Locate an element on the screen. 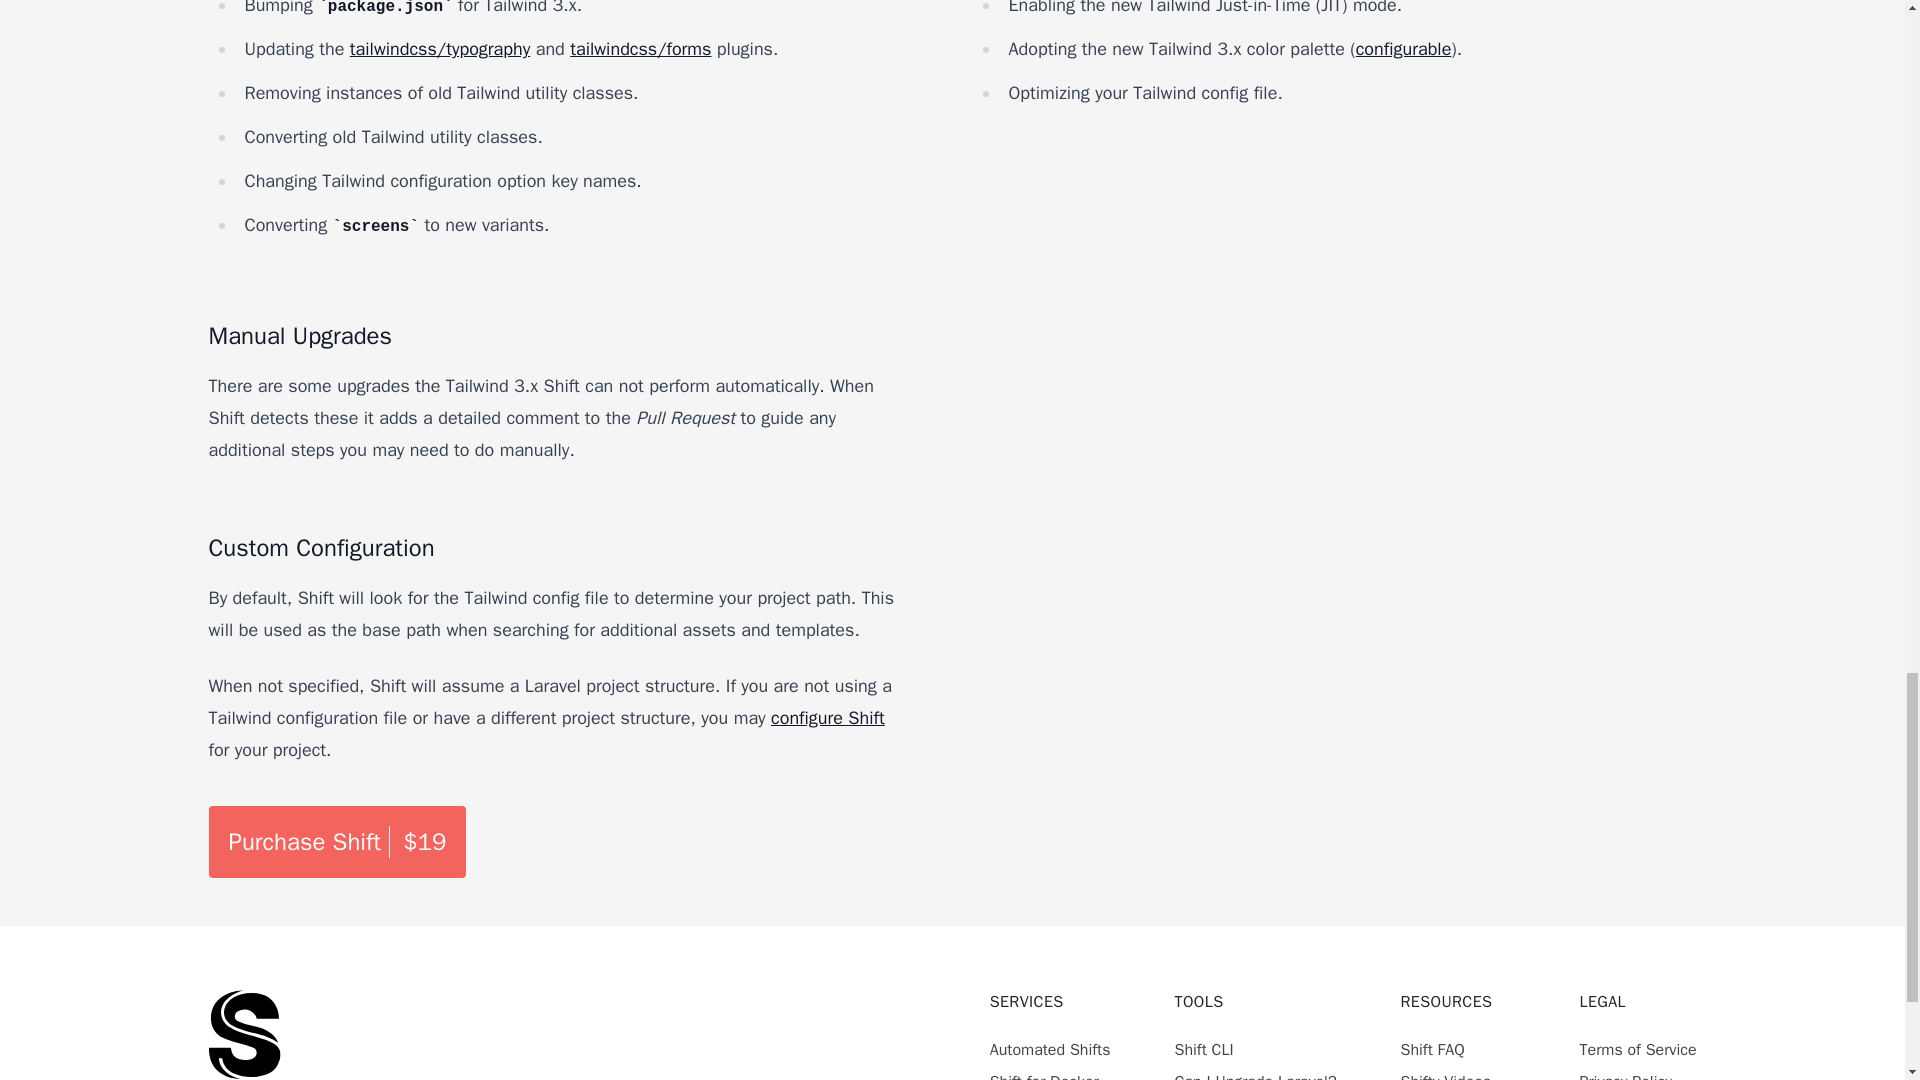 Image resolution: width=1920 pixels, height=1080 pixels. configure Shift is located at coordinates (828, 718).